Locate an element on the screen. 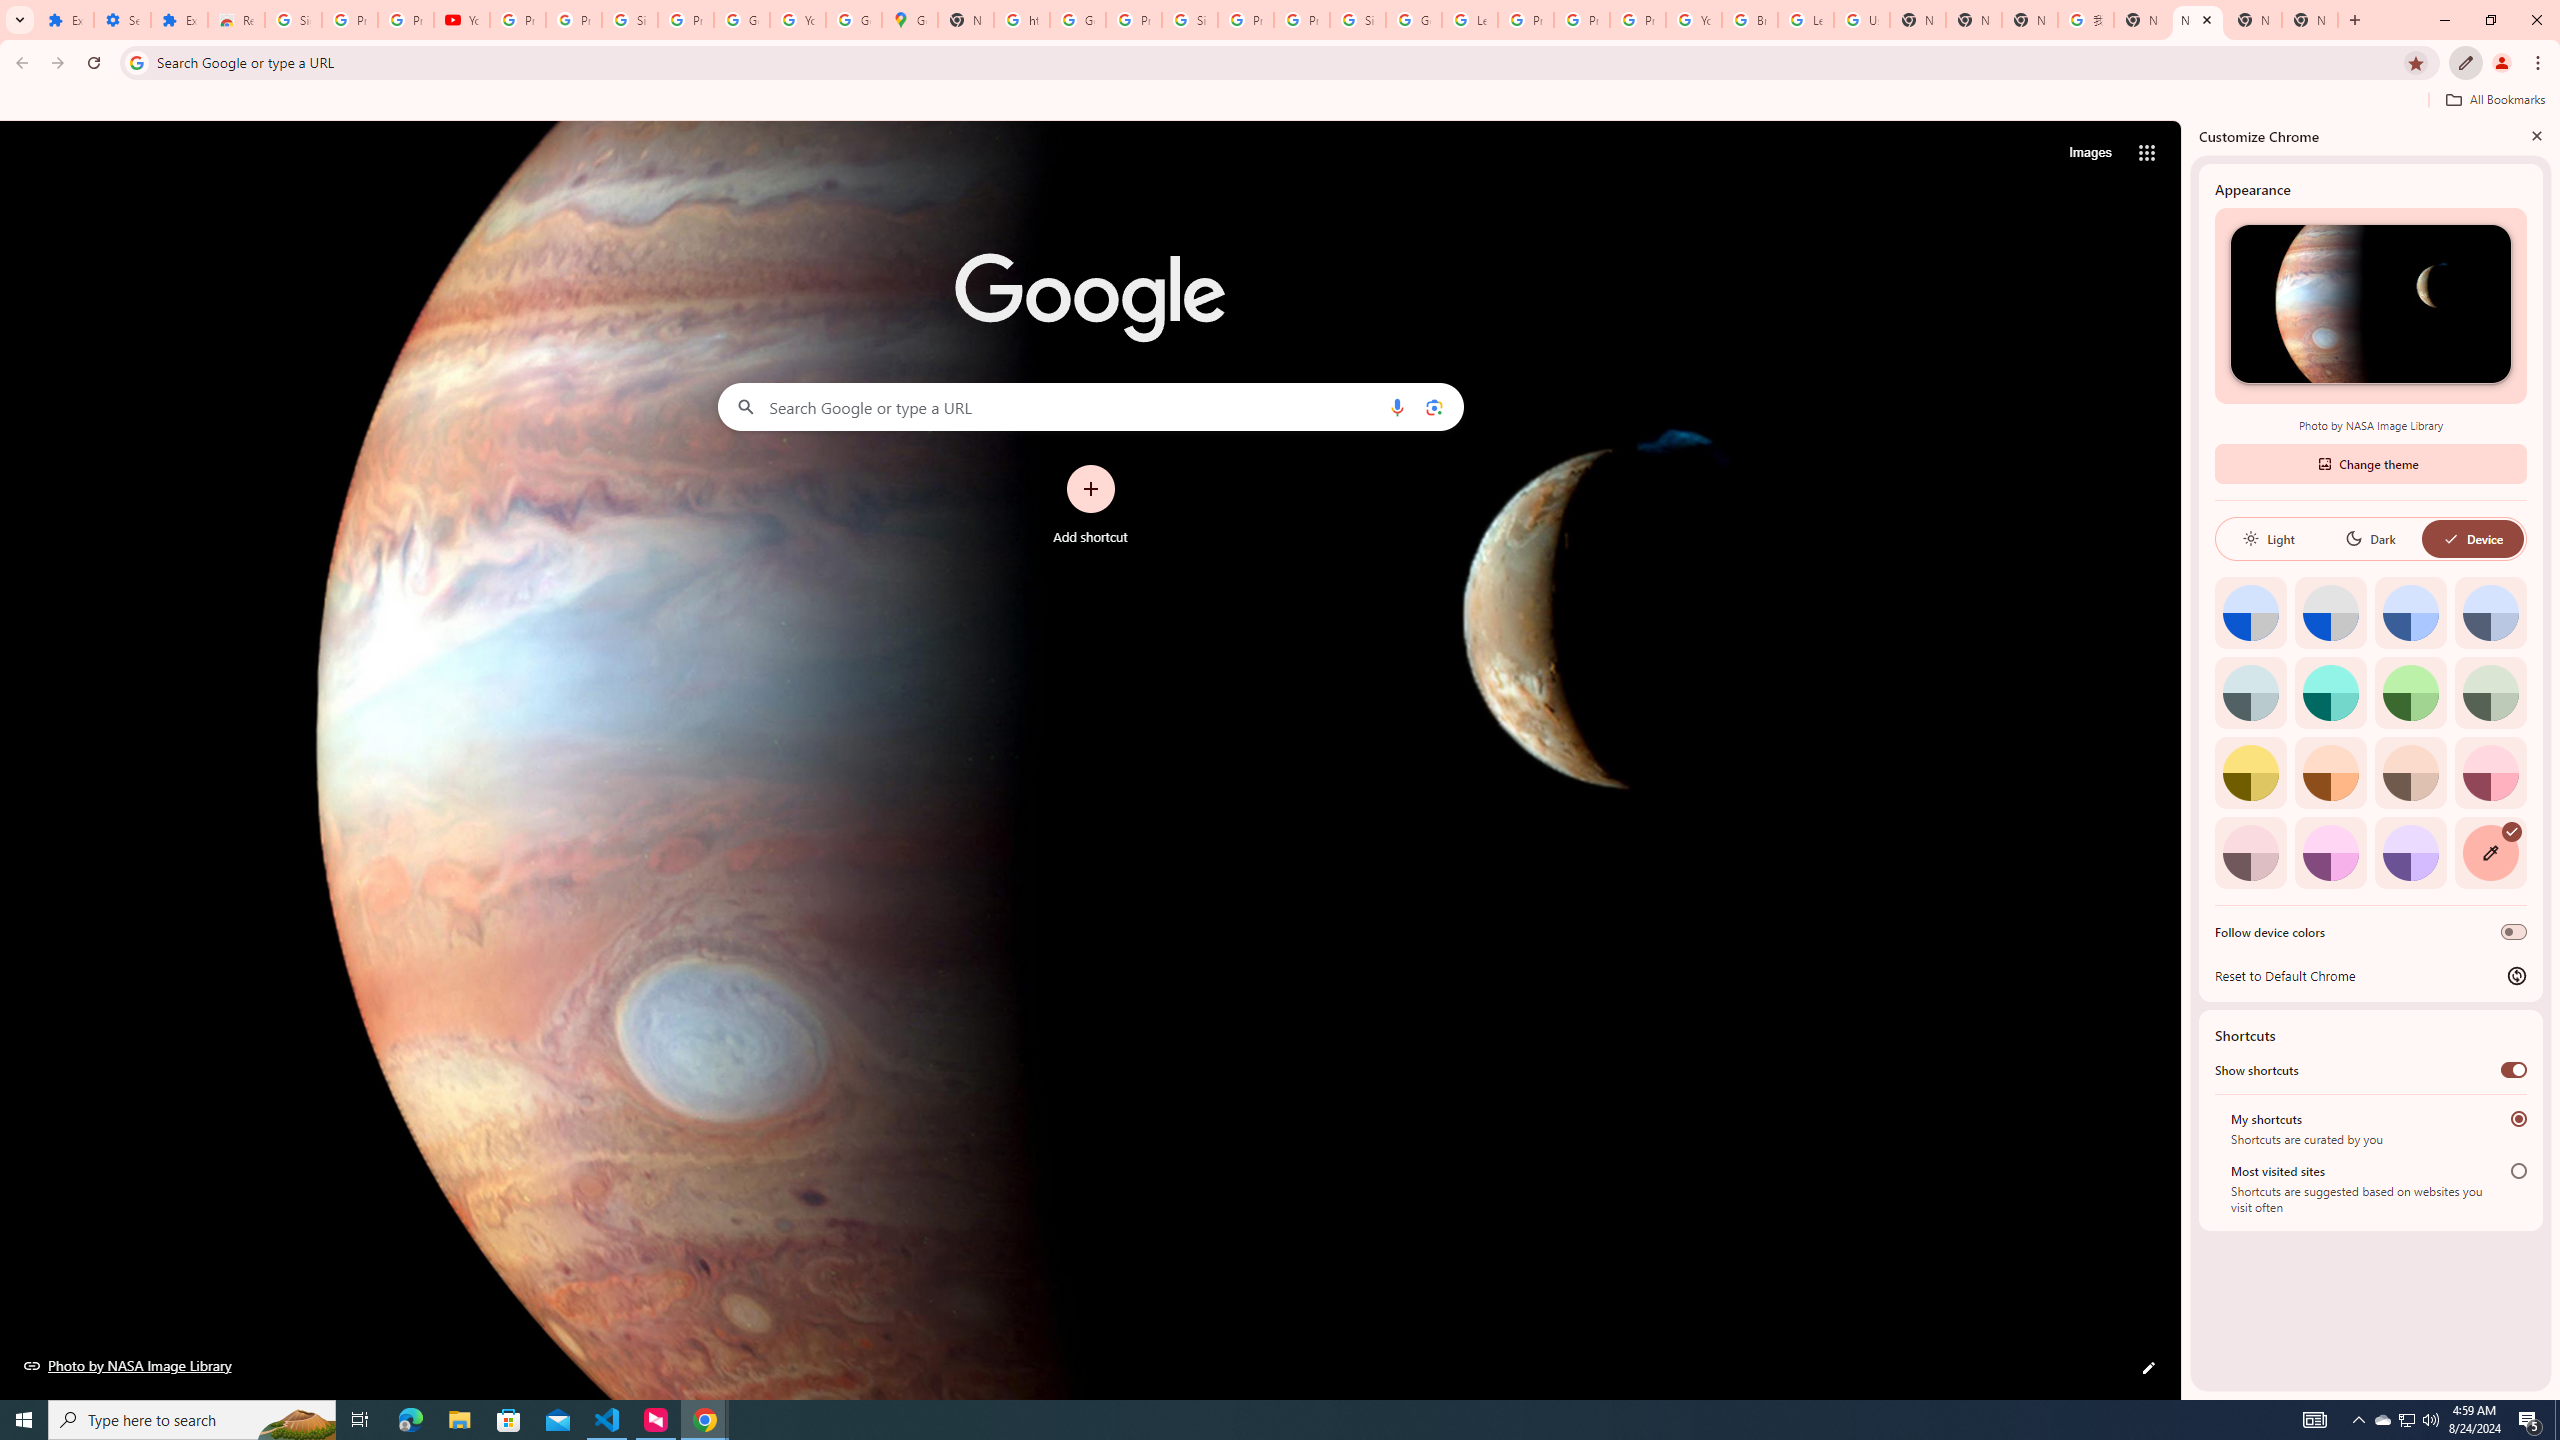 This screenshot has width=2560, height=1440. Google Maps is located at coordinates (910, 20).